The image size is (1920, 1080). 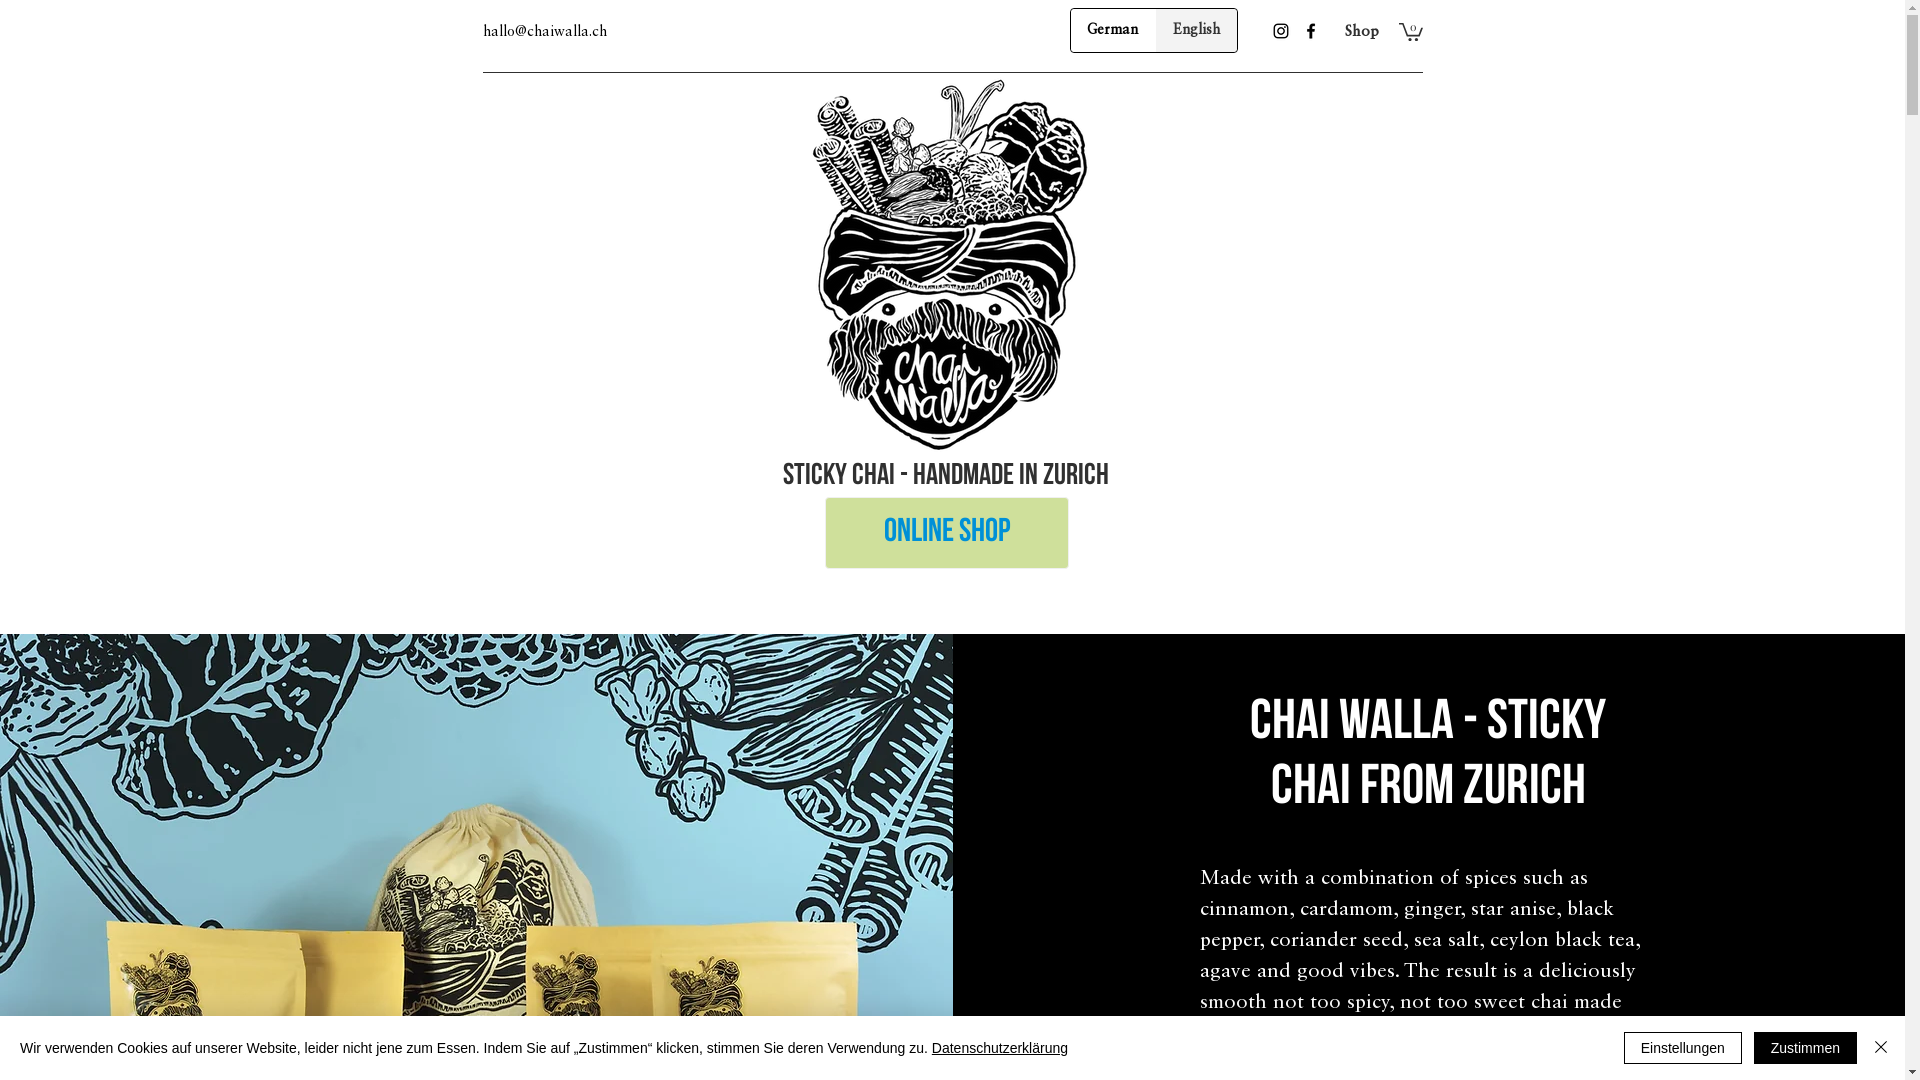 What do you see at coordinates (544, 32) in the screenshot?
I see `hallo@chaiwalla.ch` at bounding box center [544, 32].